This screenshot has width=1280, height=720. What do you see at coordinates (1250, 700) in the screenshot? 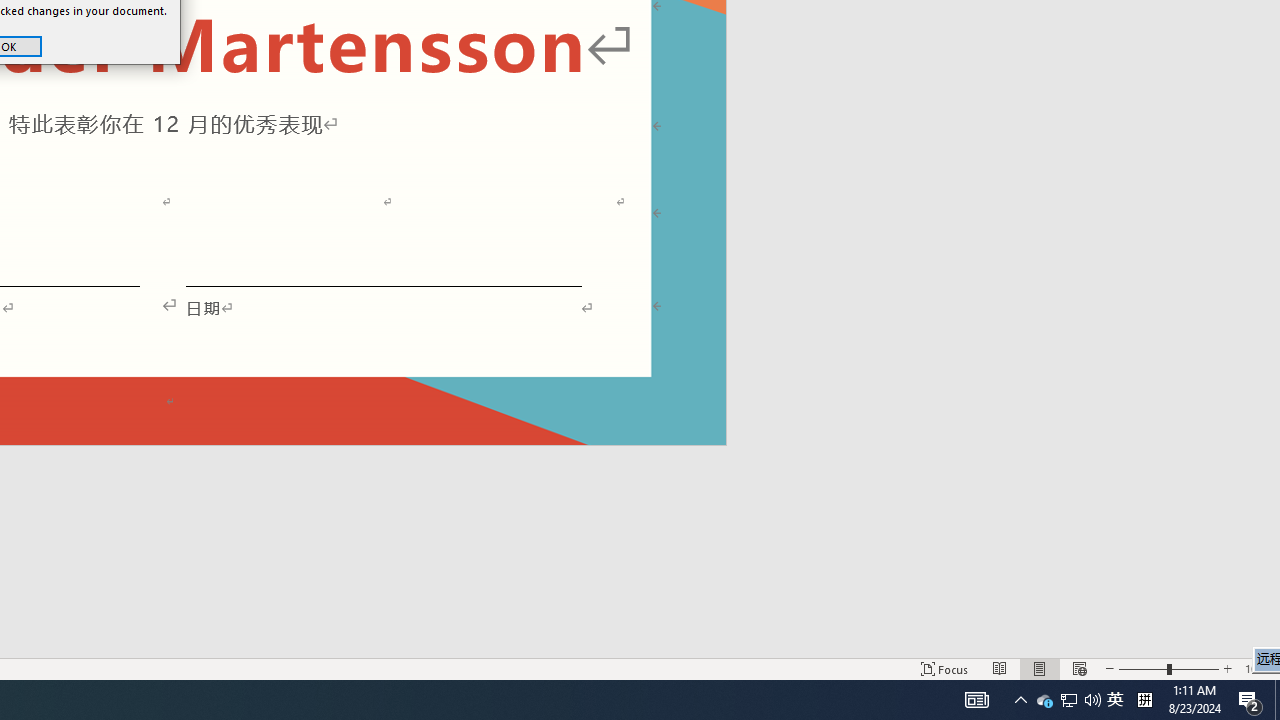
I see `Action Center, 2 new notifications` at bounding box center [1250, 700].